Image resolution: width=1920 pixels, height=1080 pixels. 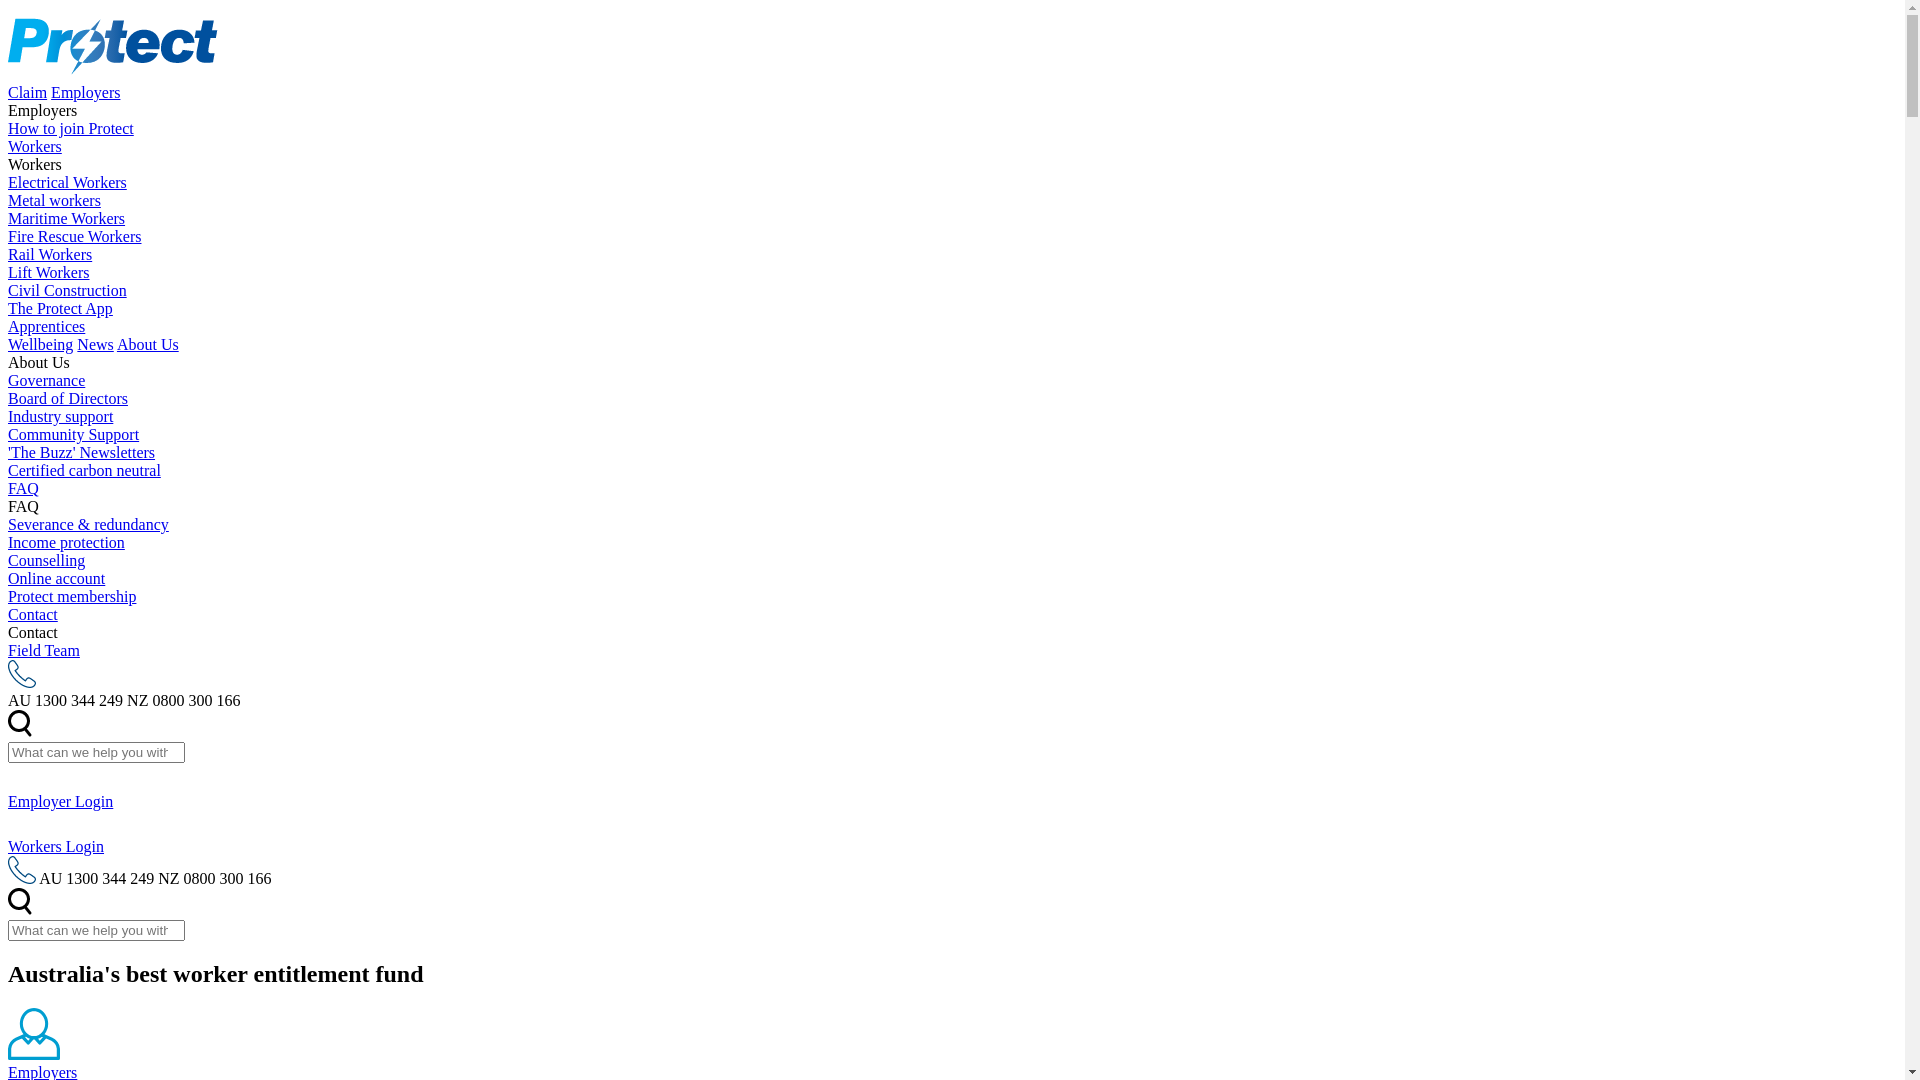 What do you see at coordinates (84, 470) in the screenshot?
I see `Certified carbon neutral` at bounding box center [84, 470].